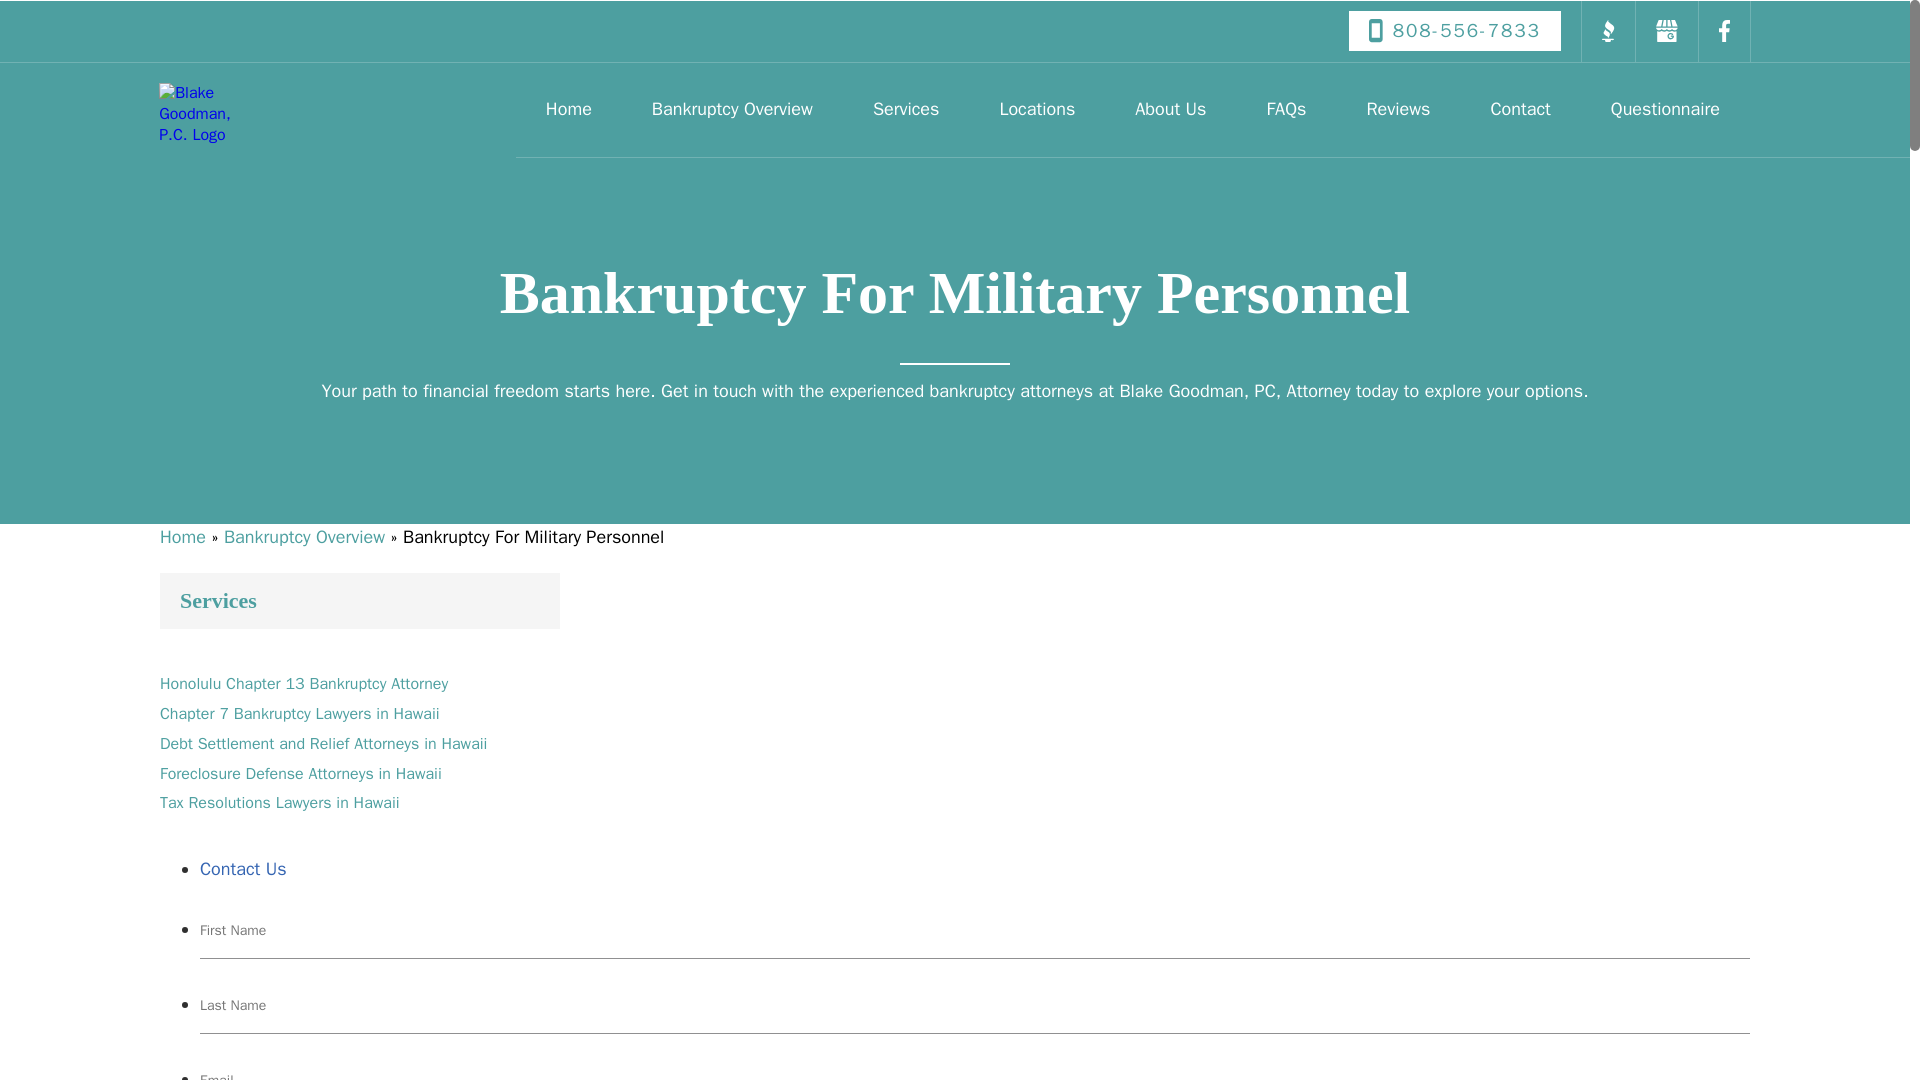 The image size is (1920, 1080). I want to click on Locations, so click(1036, 108).